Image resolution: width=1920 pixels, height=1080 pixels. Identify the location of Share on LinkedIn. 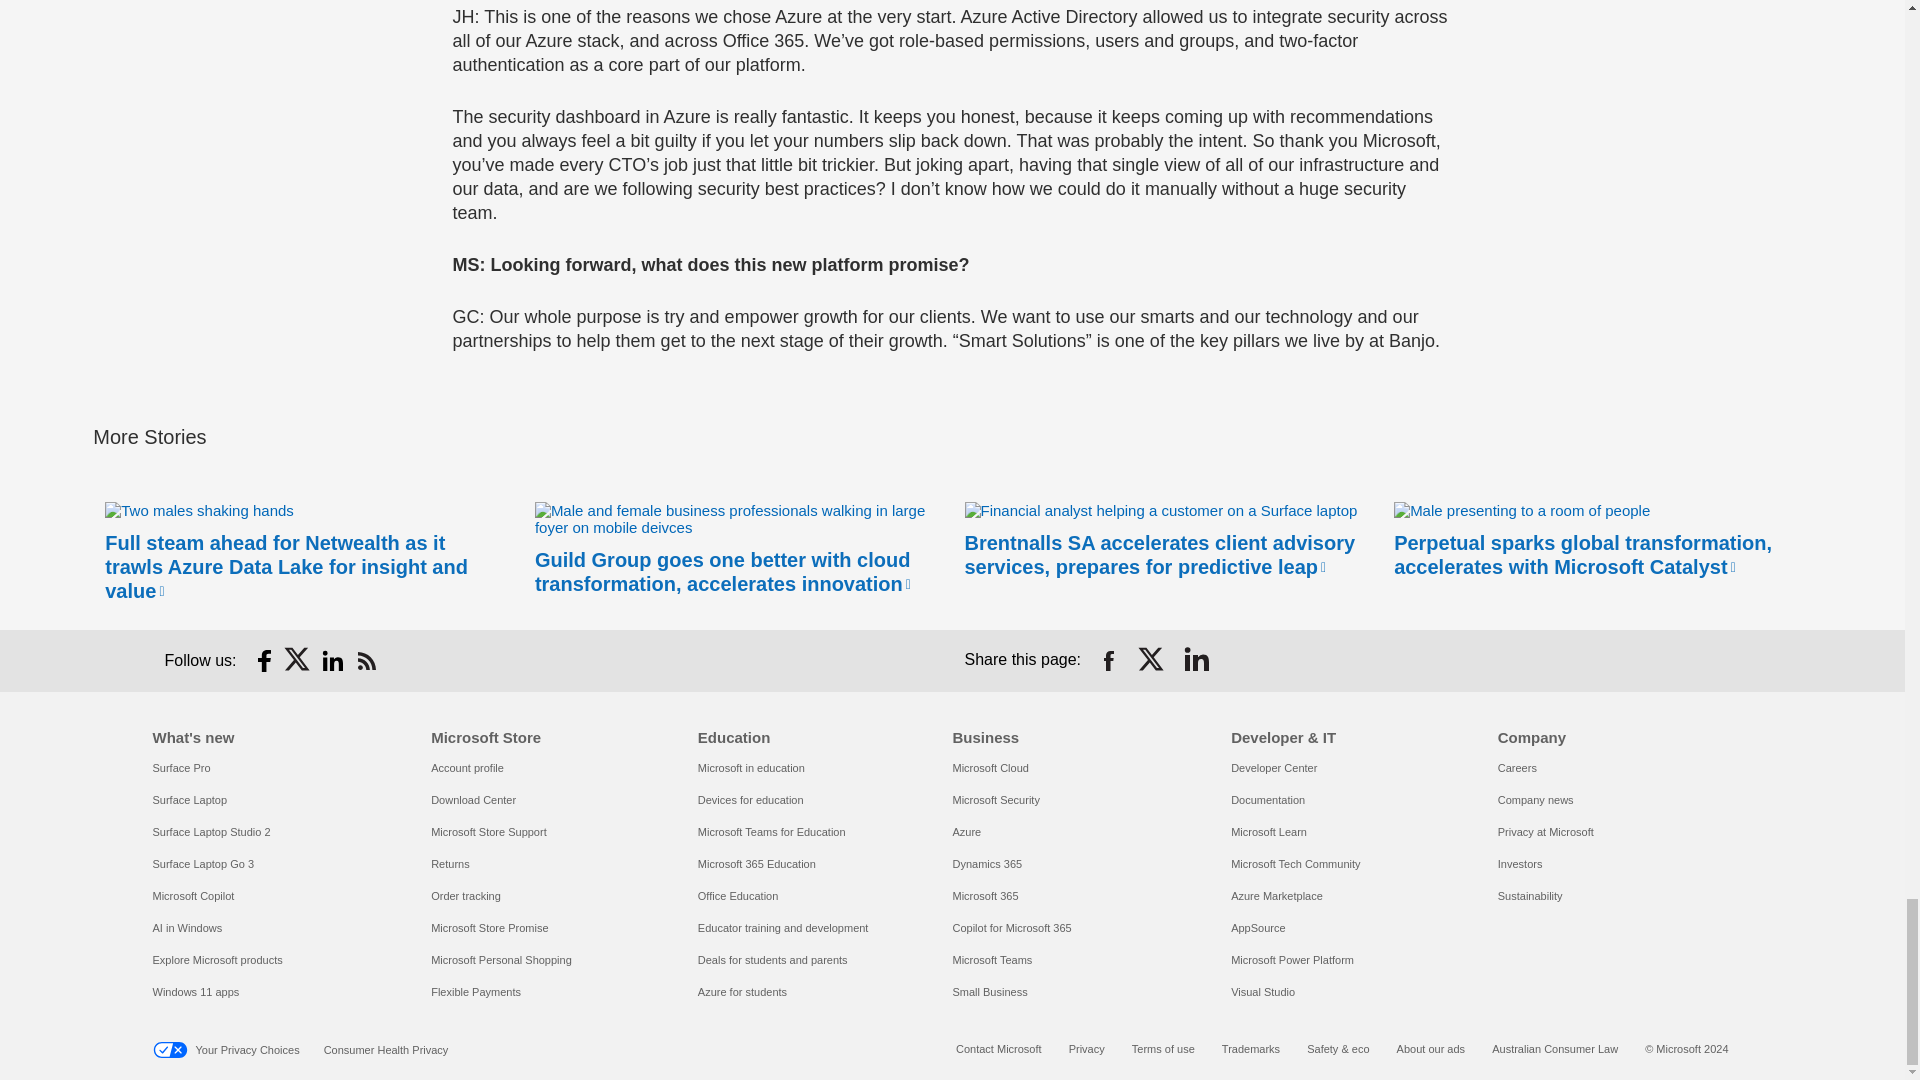
(1196, 660).